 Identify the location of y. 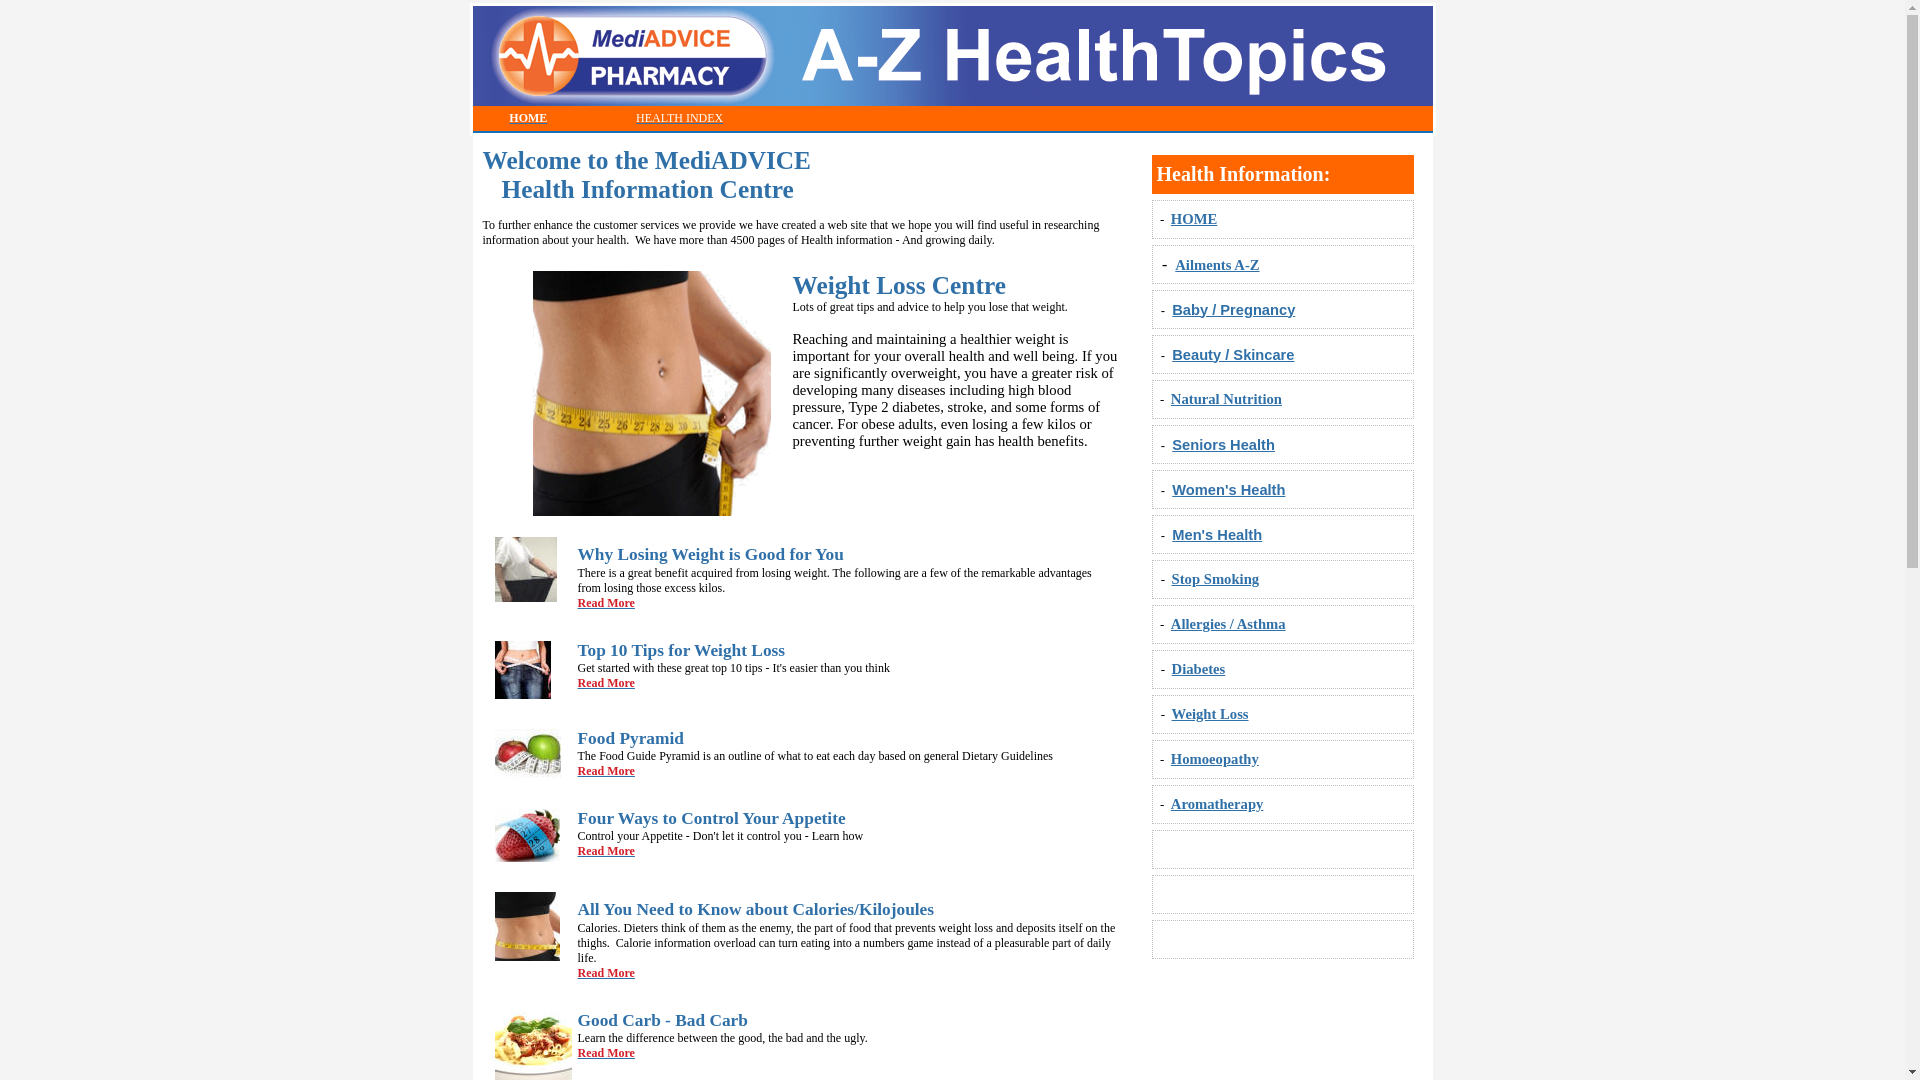
(1291, 310).